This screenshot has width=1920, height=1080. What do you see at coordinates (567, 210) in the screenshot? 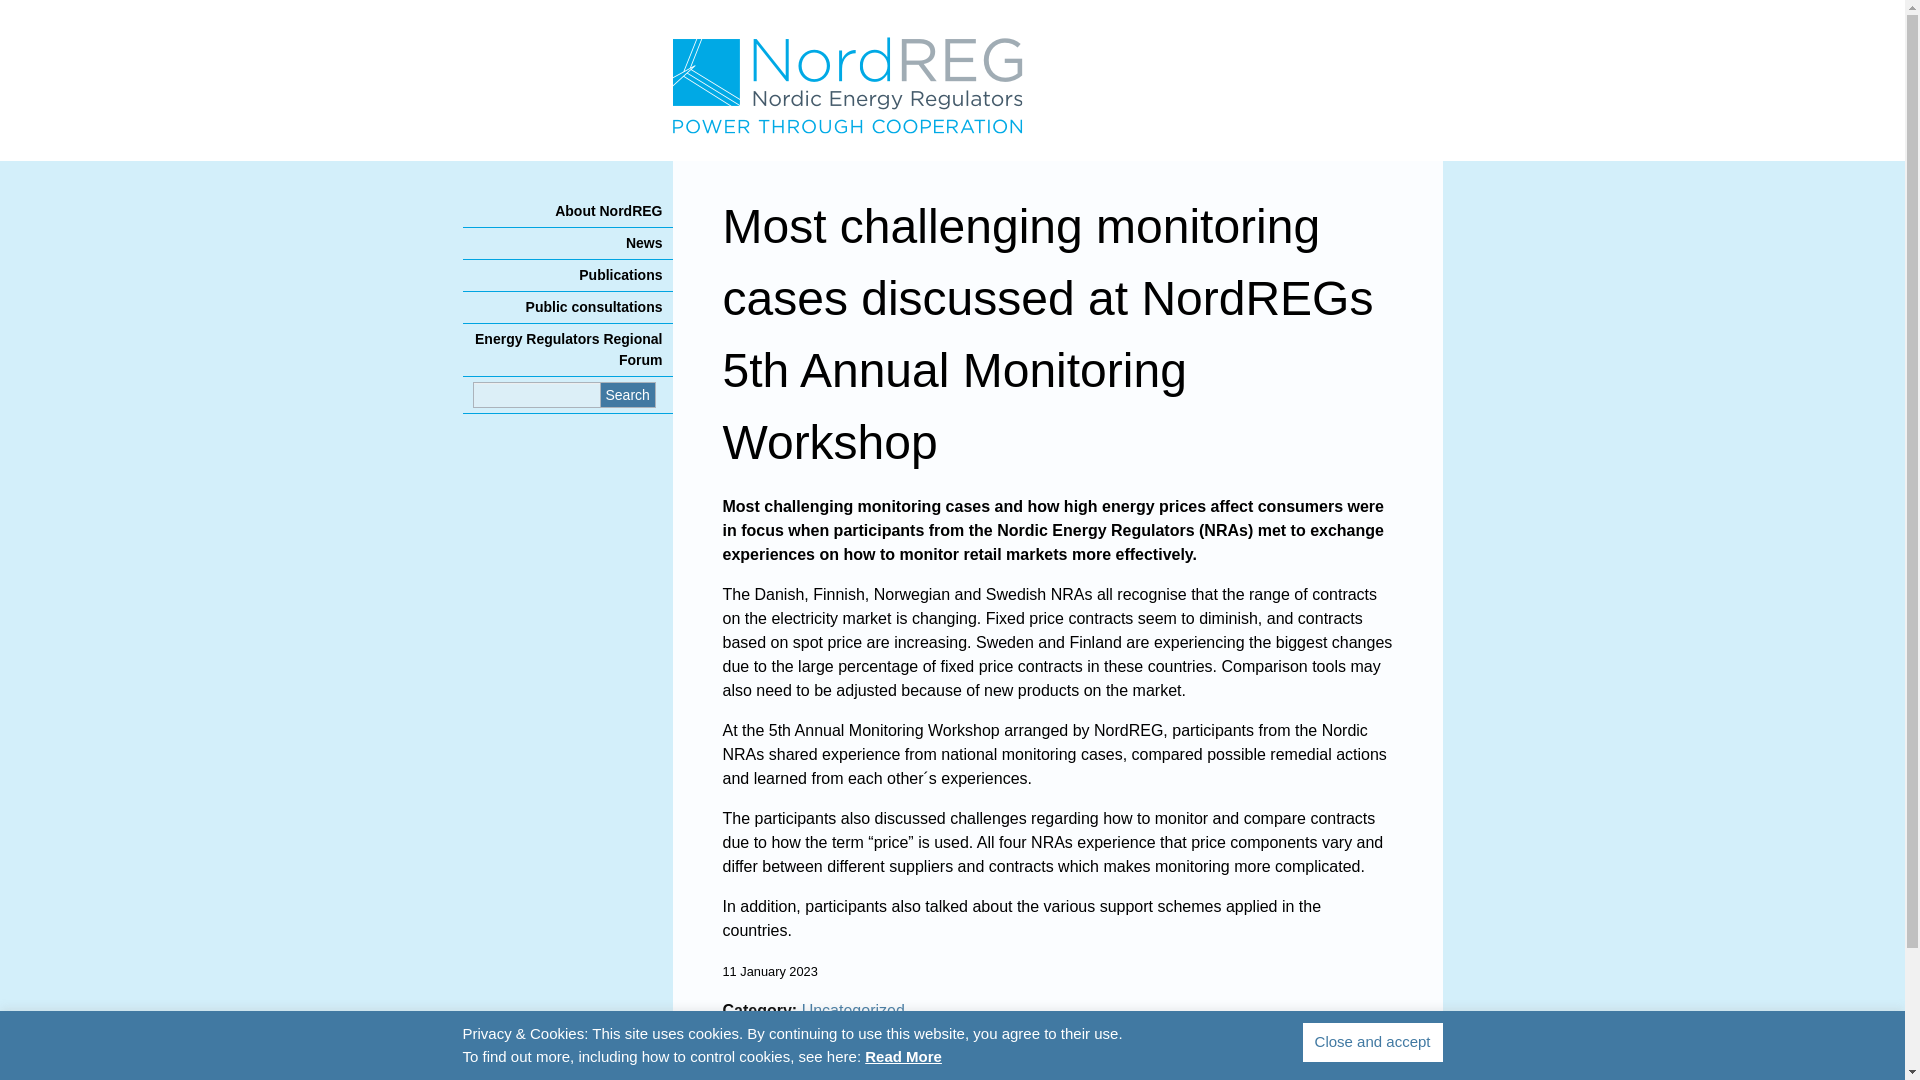
I see `About NordREG` at bounding box center [567, 210].